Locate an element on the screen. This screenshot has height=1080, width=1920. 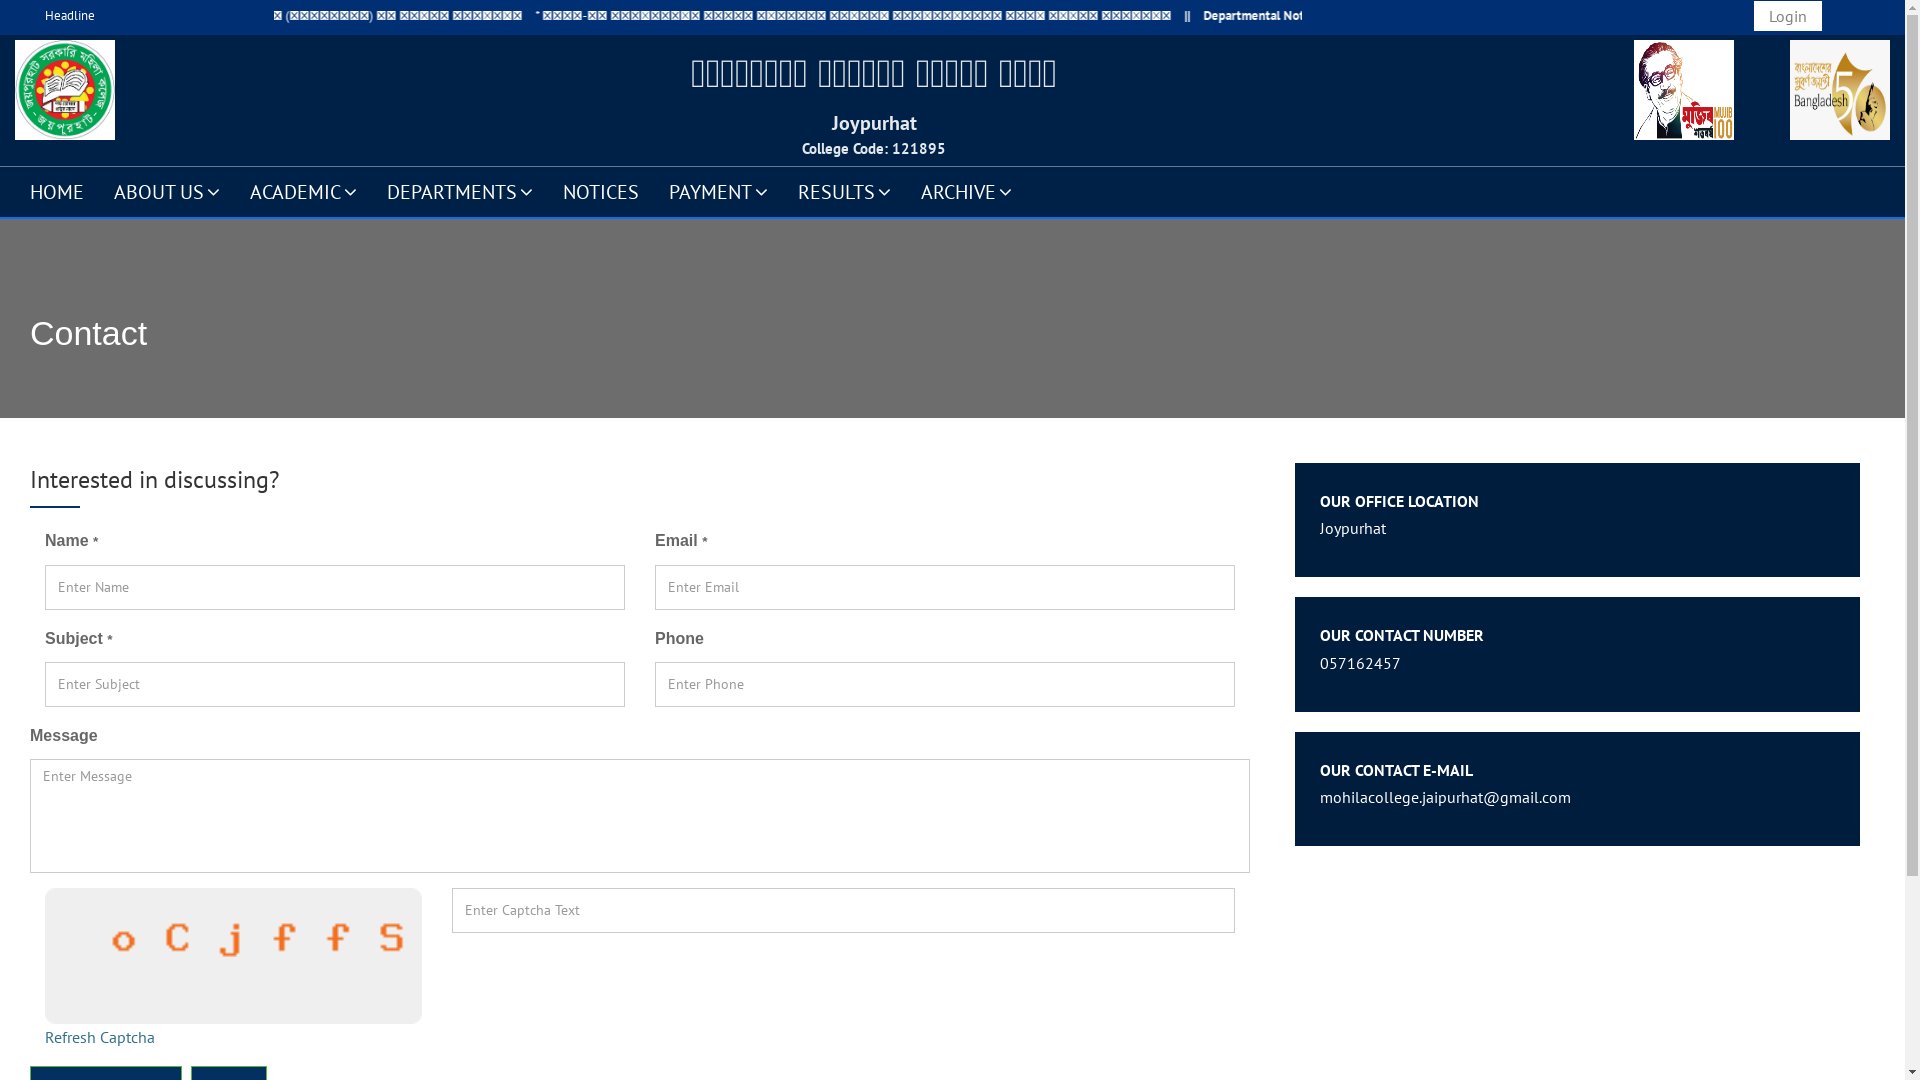
ARCHIVE is located at coordinates (966, 191).